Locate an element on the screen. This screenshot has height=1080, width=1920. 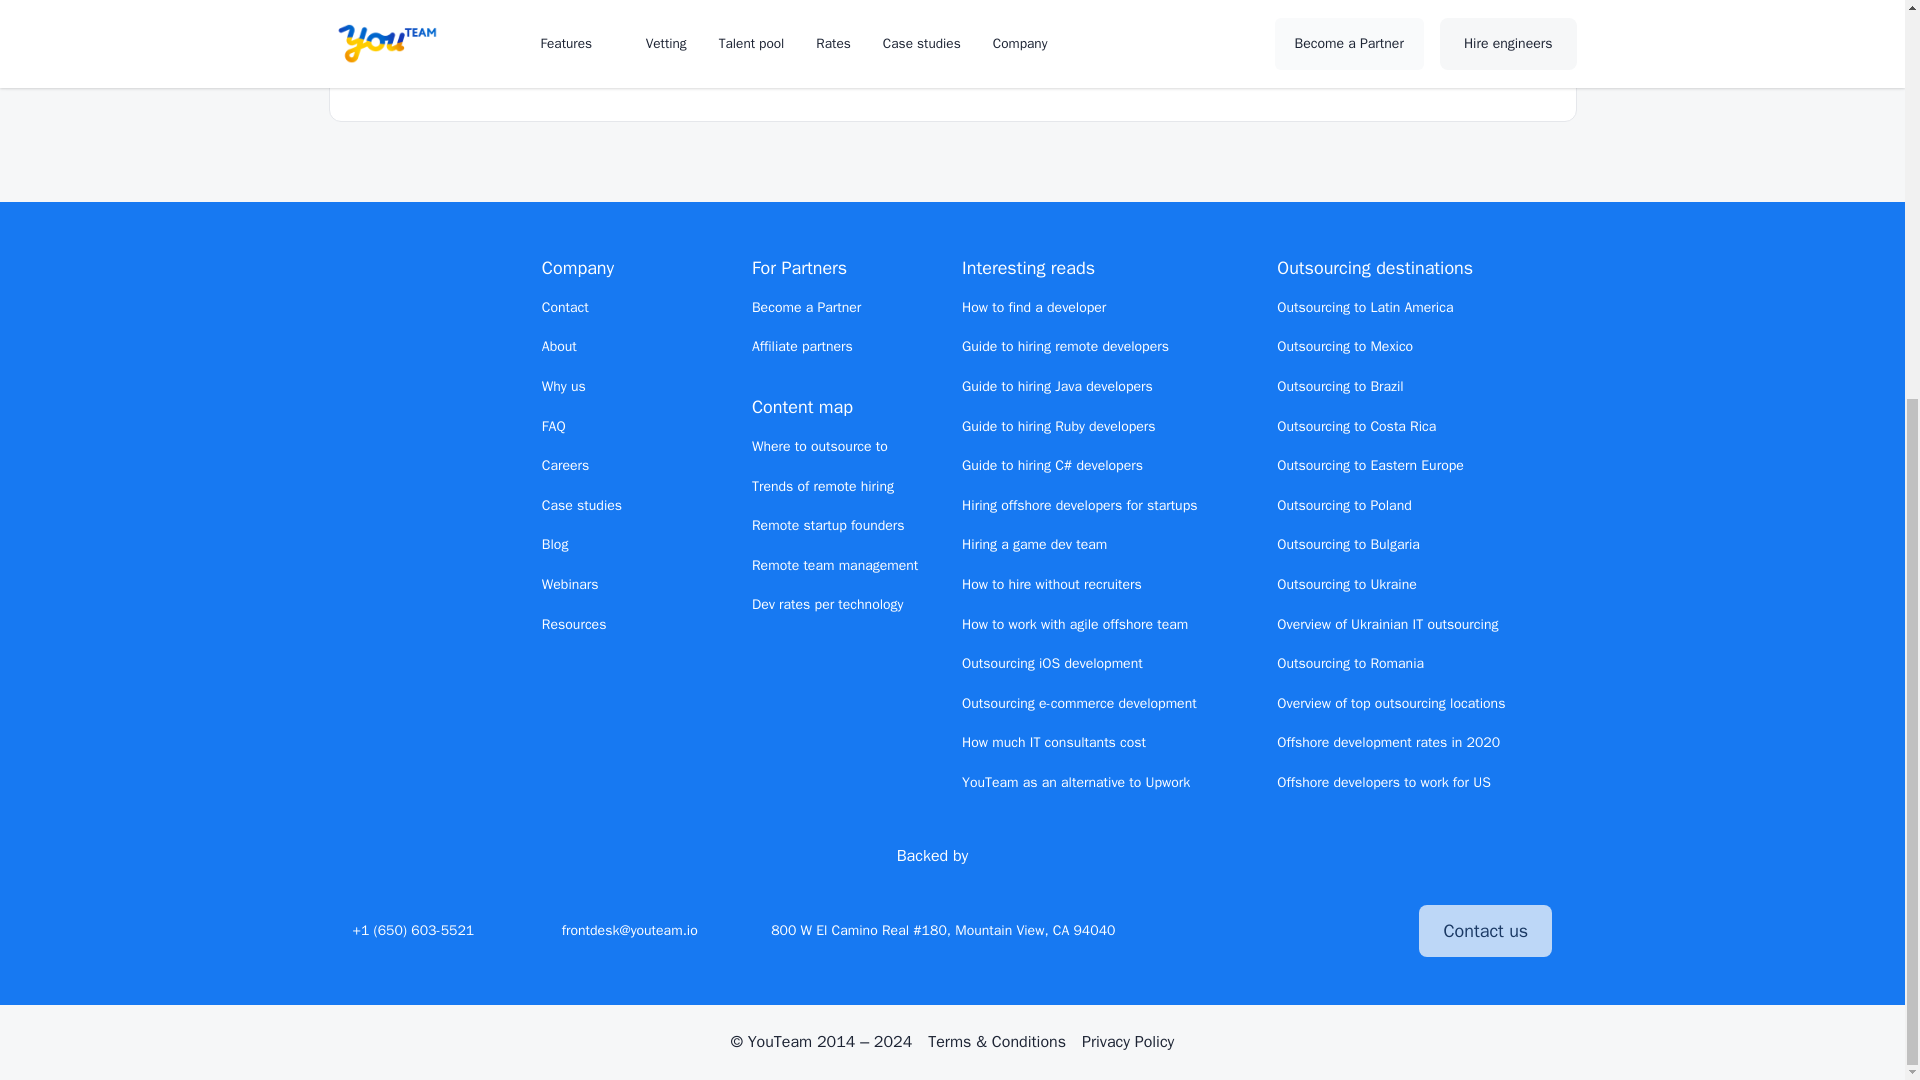
Facebook is located at coordinates (1307, 930).